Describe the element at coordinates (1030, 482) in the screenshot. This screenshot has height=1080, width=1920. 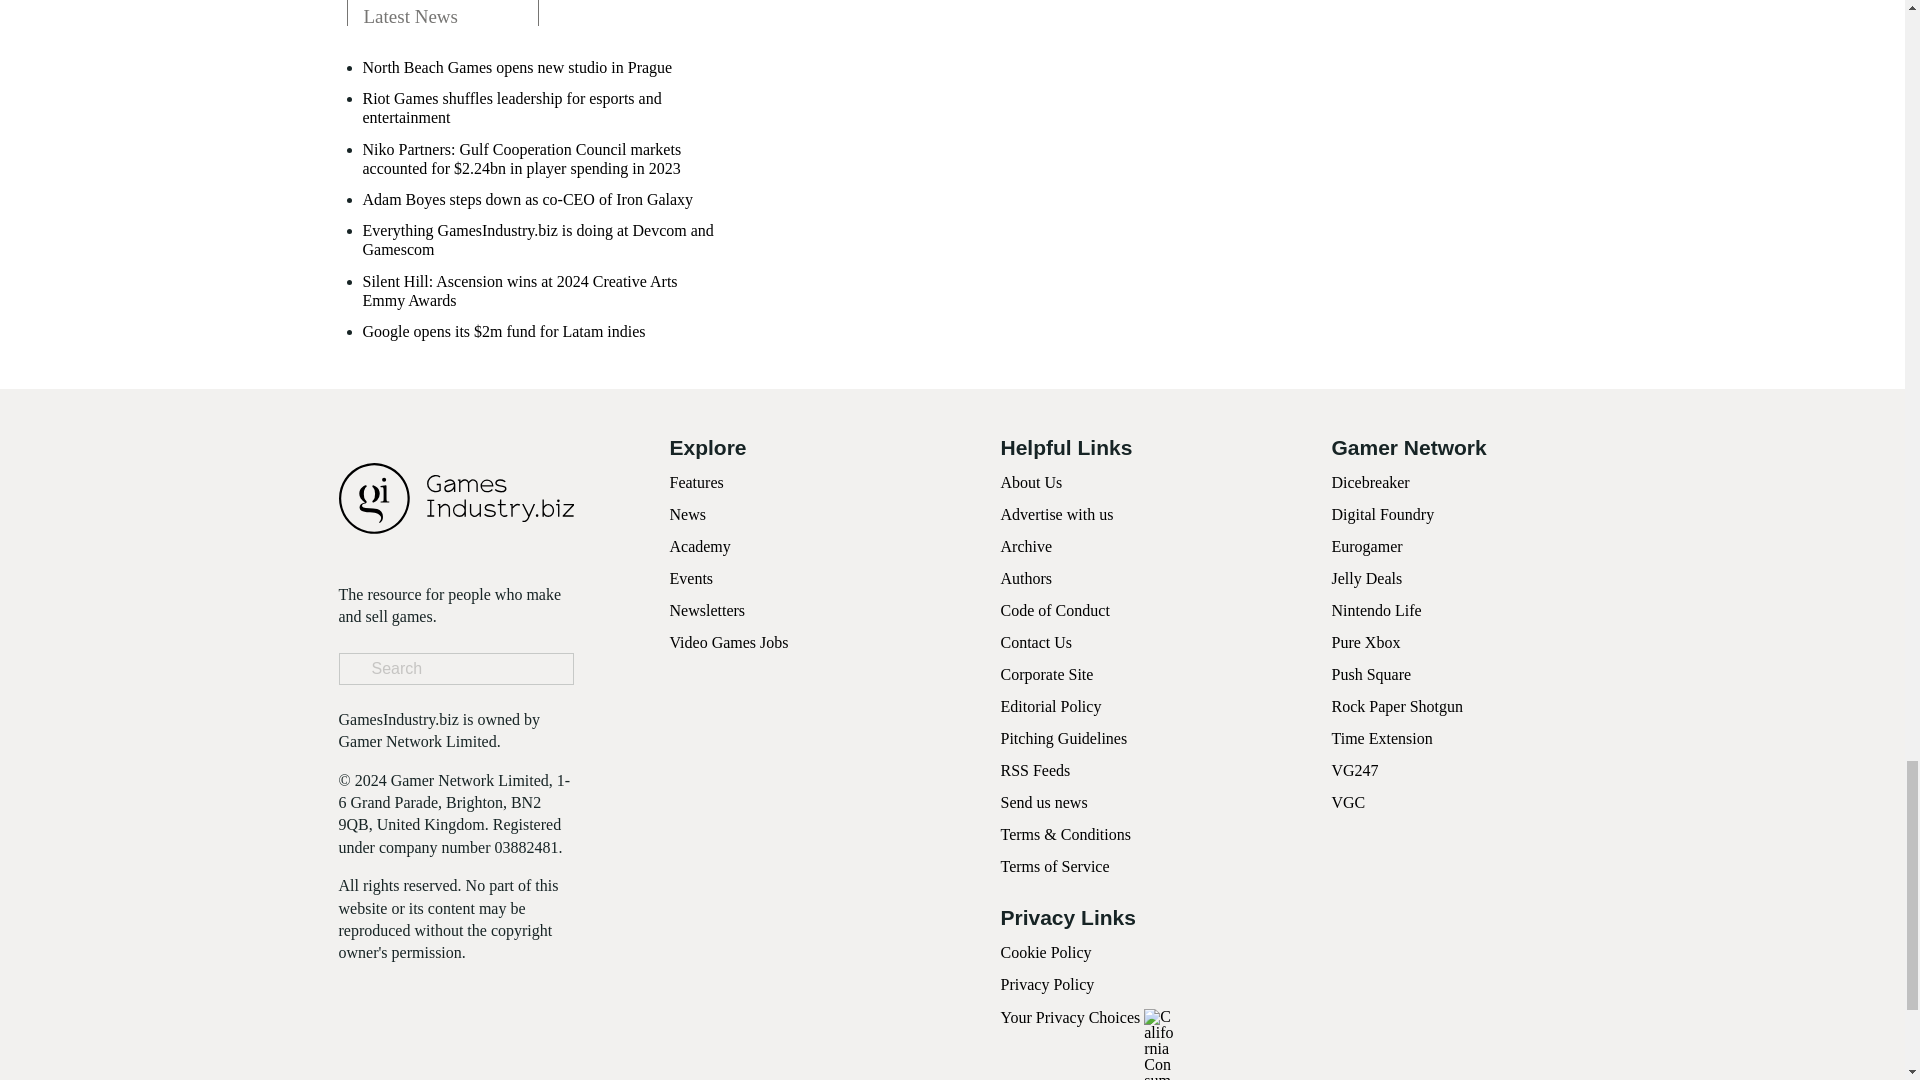
I see `About Us` at that location.